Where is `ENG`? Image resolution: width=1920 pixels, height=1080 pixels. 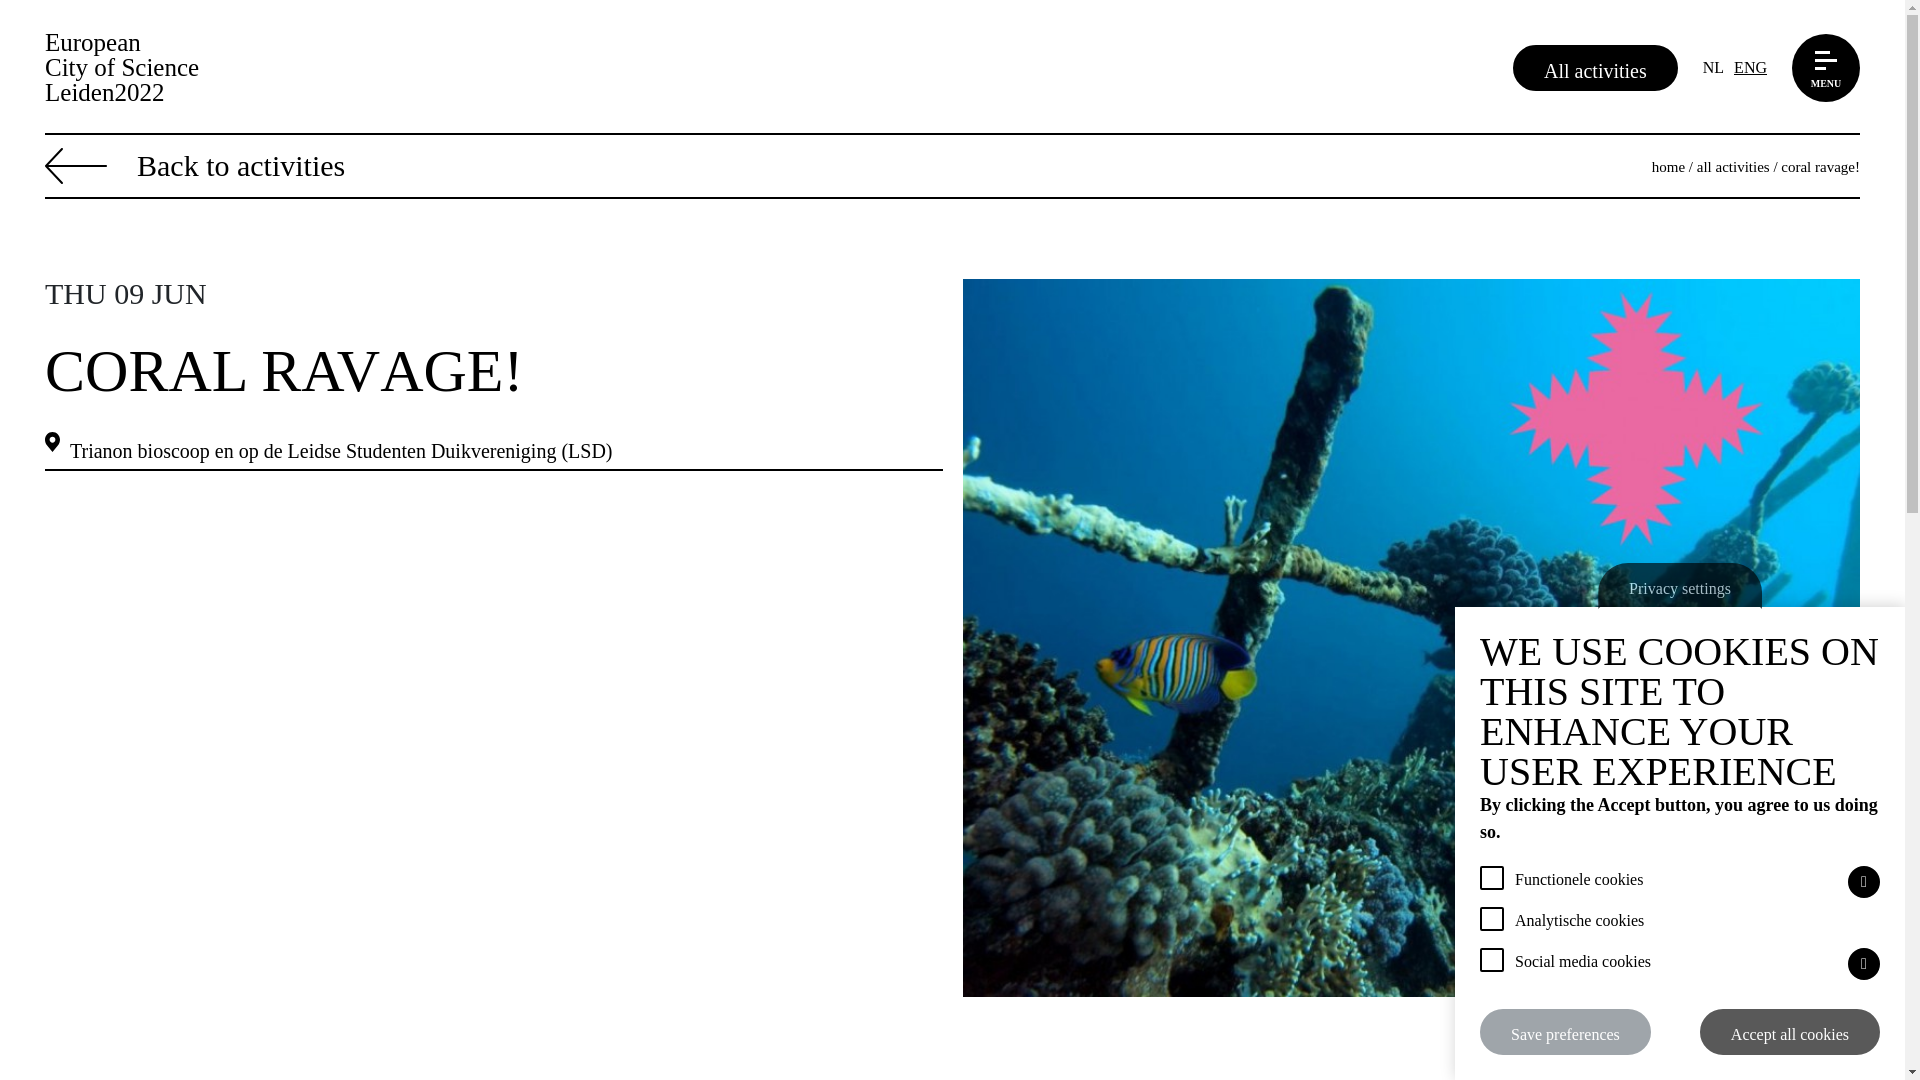
ENG is located at coordinates (1750, 68).